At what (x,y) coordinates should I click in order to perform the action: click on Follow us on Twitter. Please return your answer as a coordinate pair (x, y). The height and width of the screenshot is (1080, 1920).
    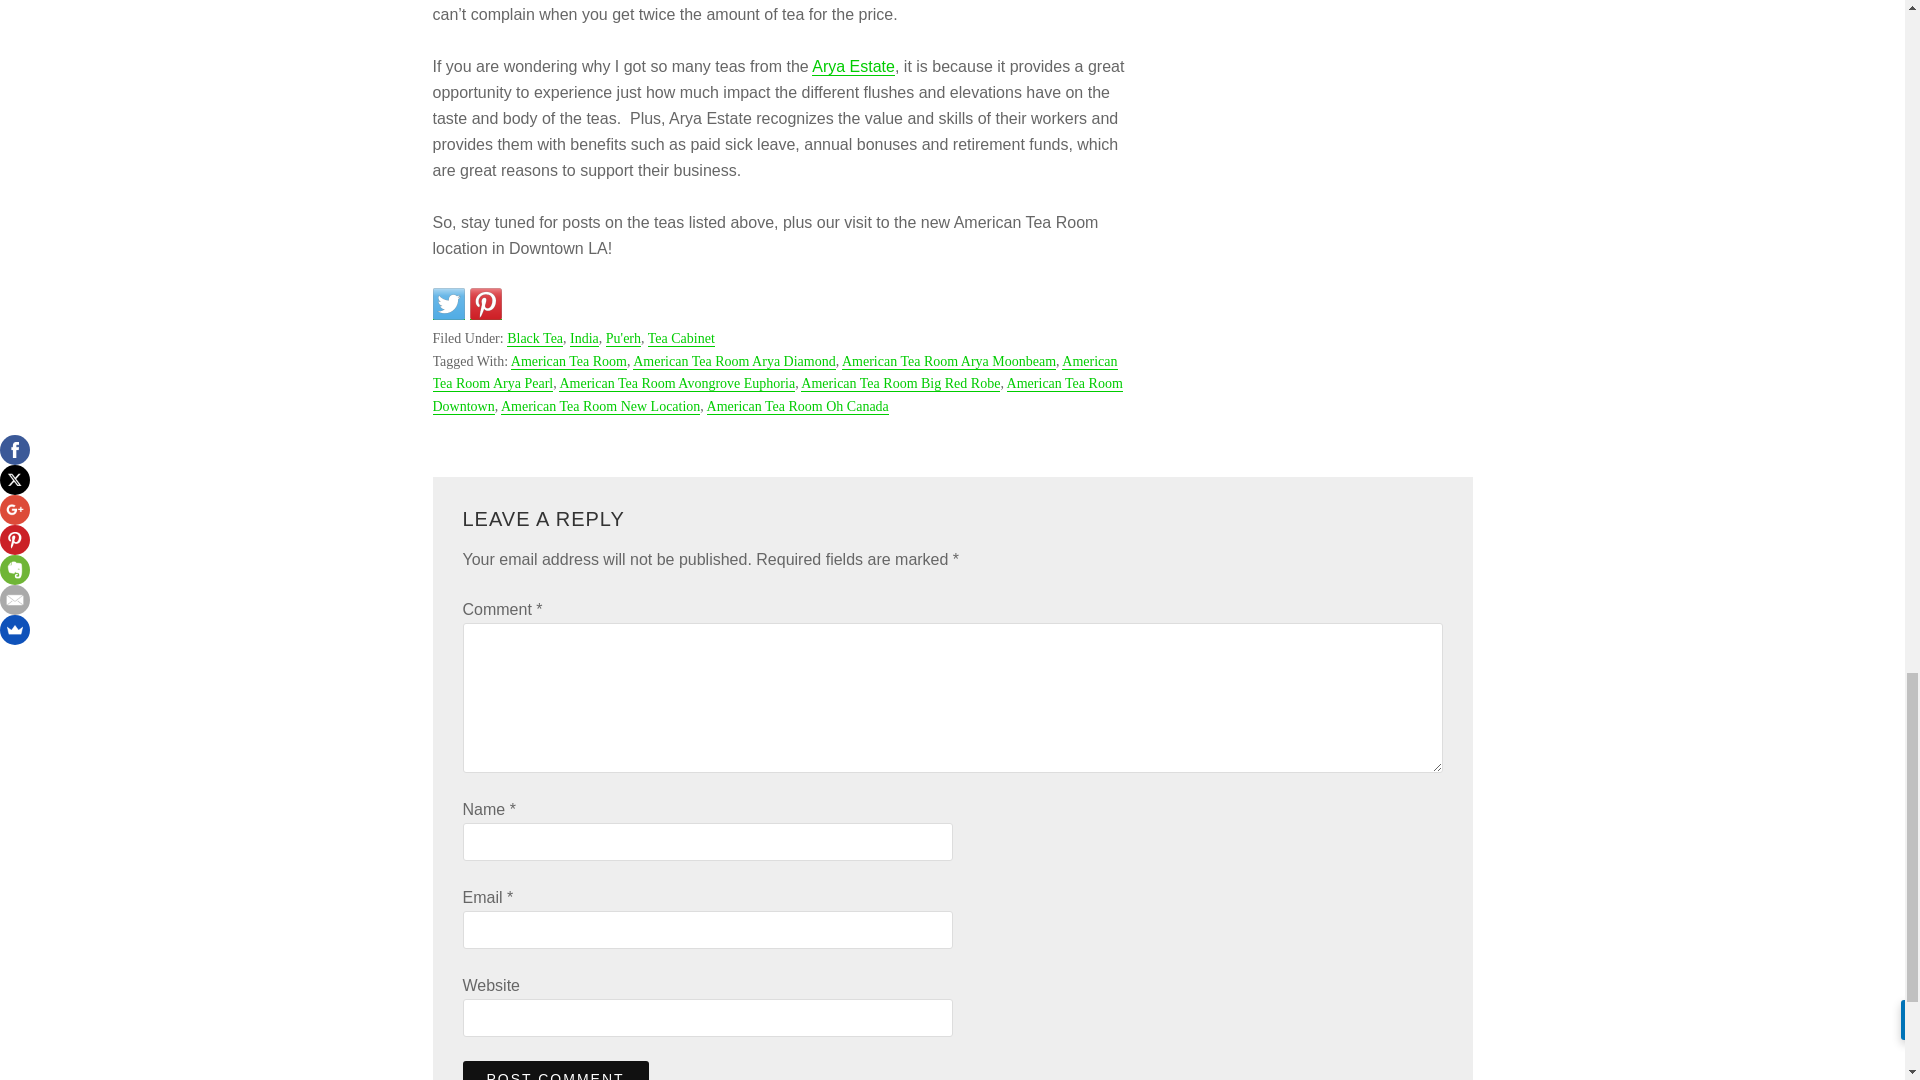
    Looking at the image, I should click on (448, 304).